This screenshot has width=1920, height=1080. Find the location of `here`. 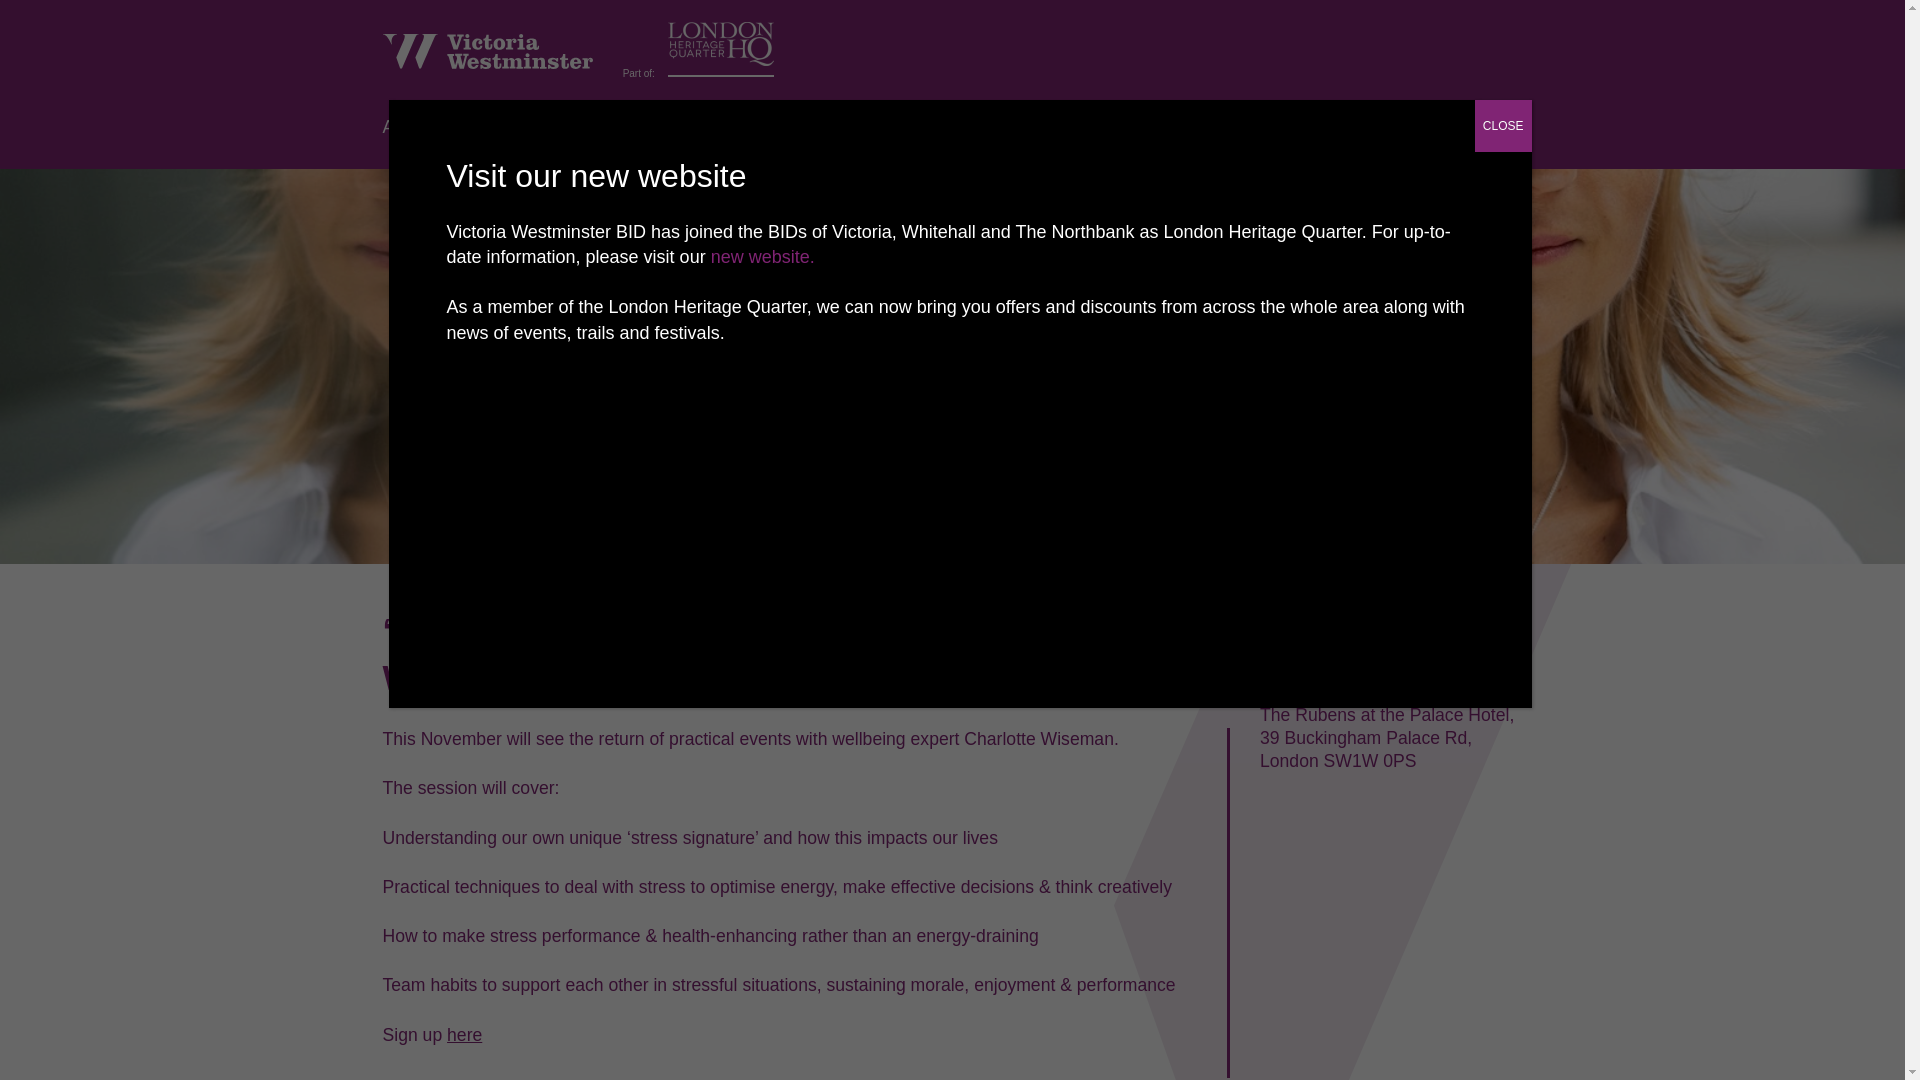

here is located at coordinates (464, 1034).